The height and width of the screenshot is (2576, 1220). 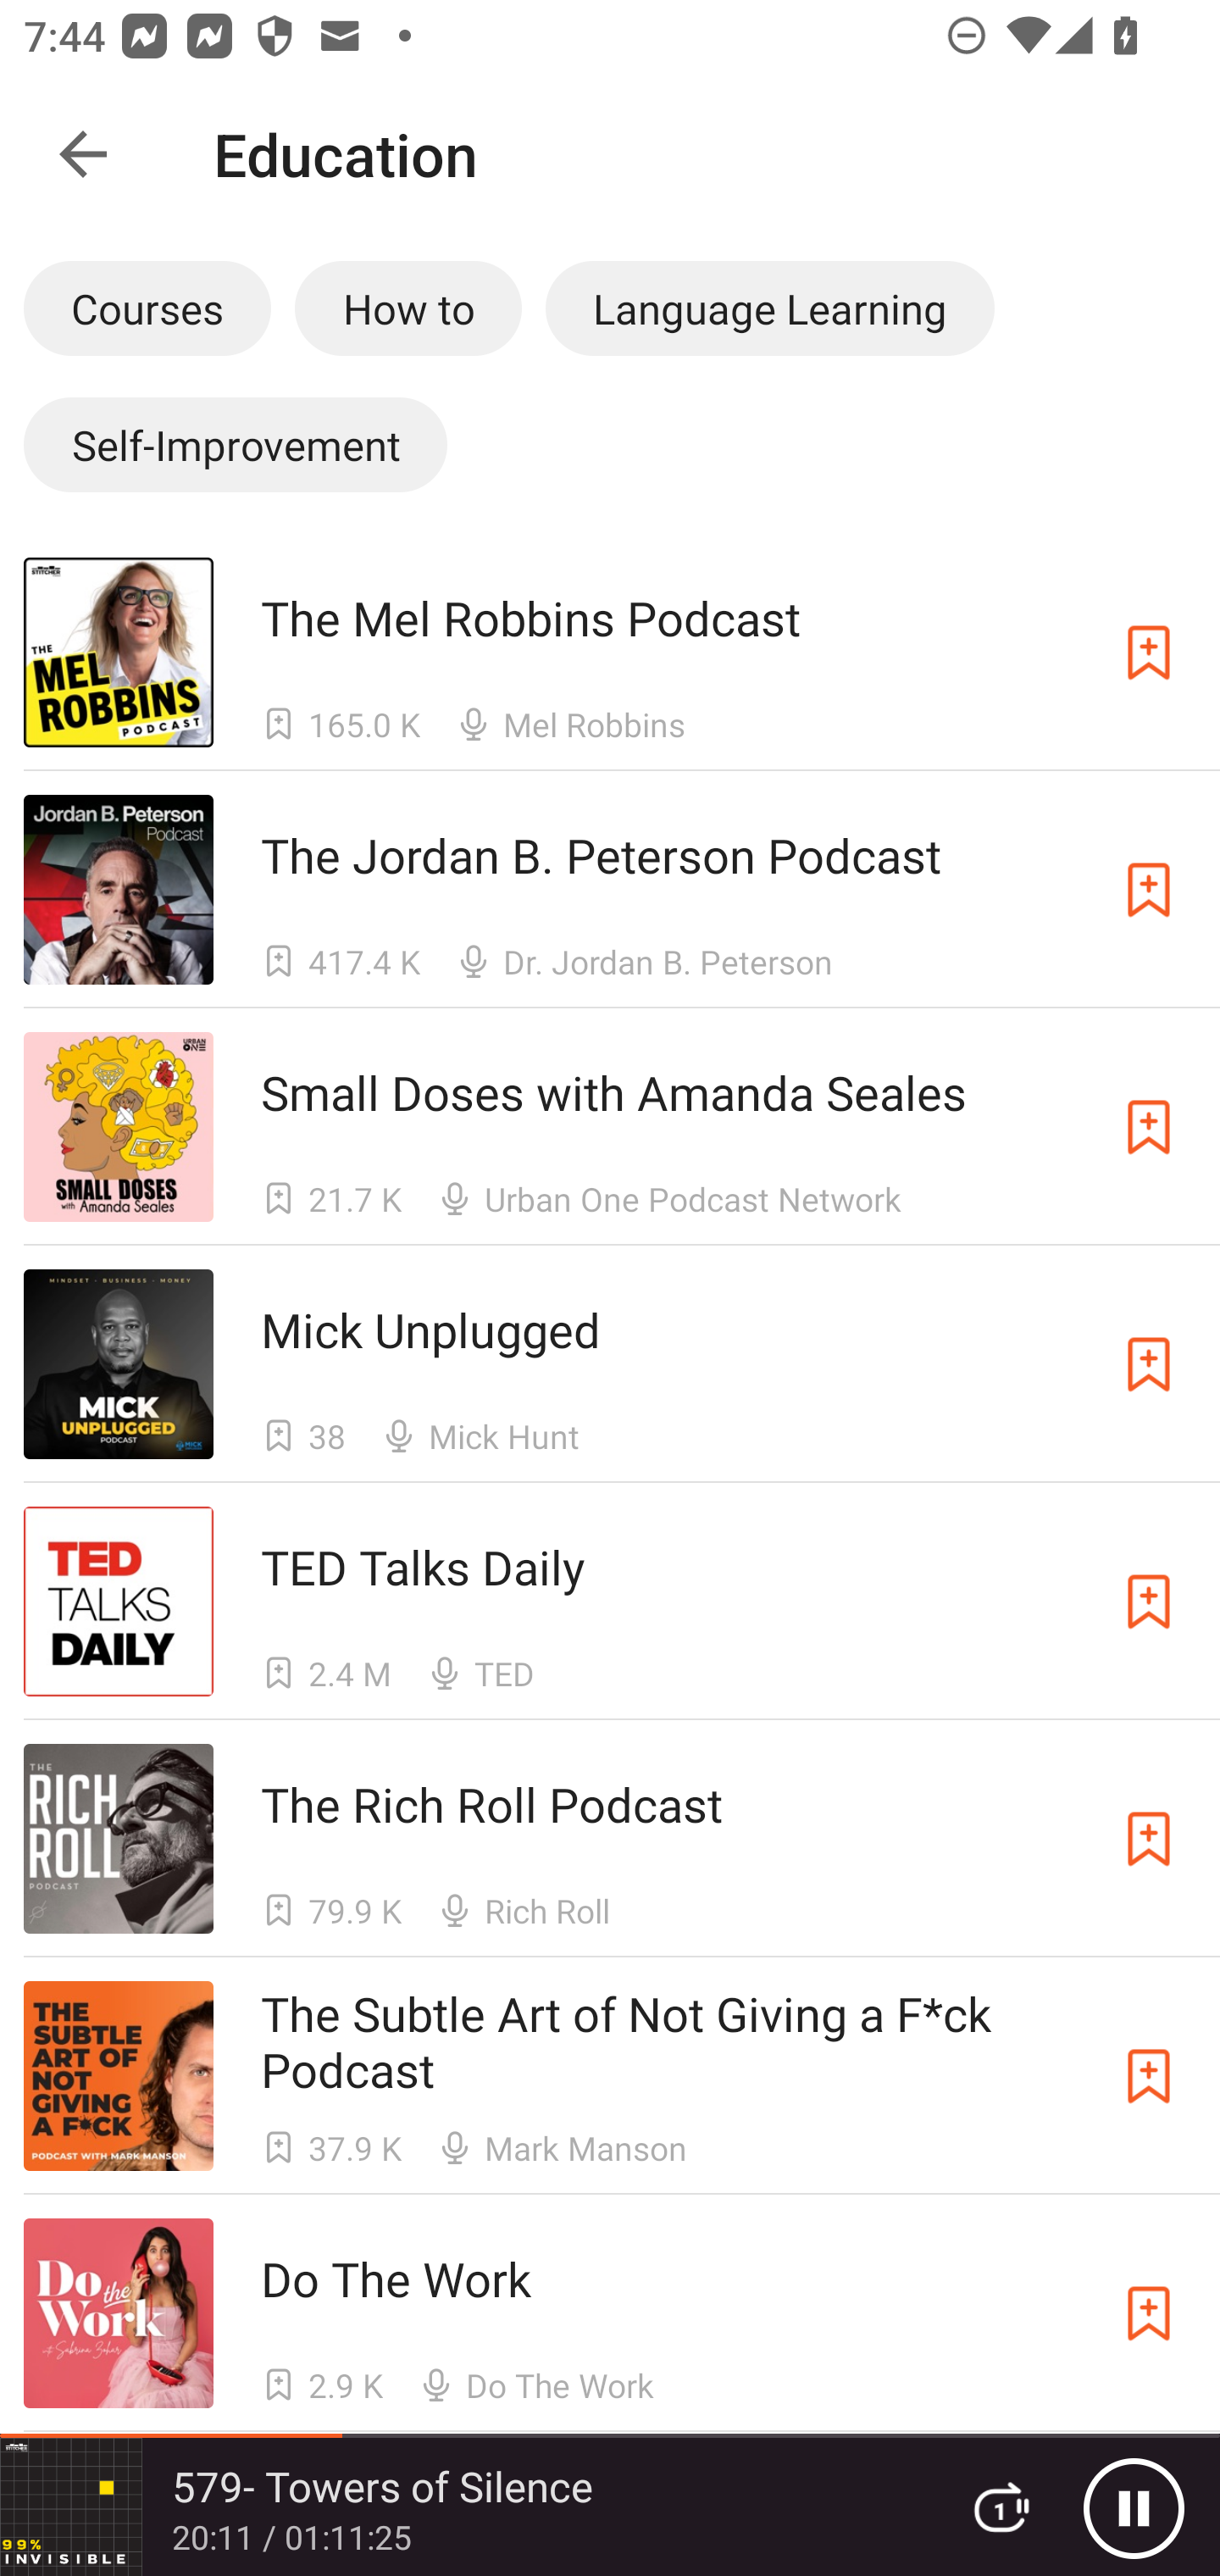 What do you see at coordinates (1134, 2507) in the screenshot?
I see `Pause` at bounding box center [1134, 2507].